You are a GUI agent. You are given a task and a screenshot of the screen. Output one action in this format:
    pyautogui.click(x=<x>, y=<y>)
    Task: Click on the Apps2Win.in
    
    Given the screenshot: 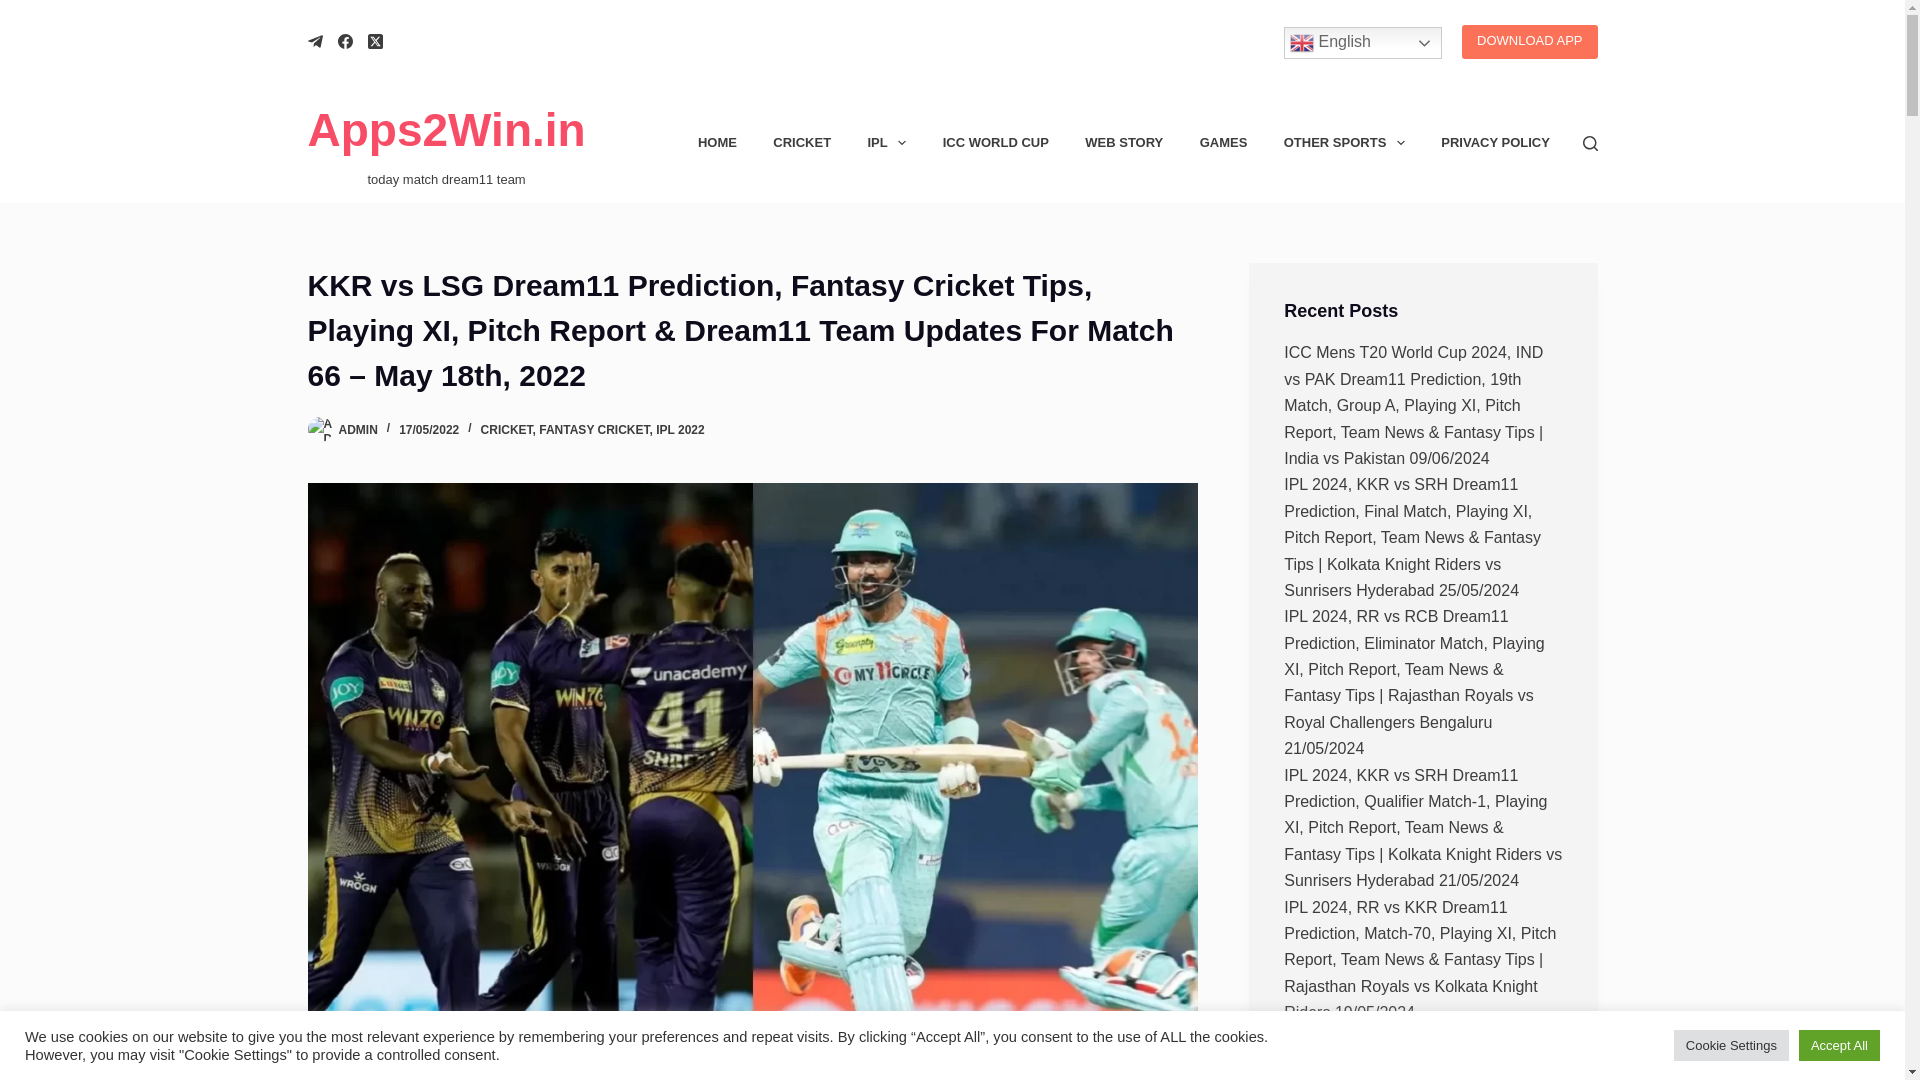 What is the action you would take?
    pyautogui.click(x=446, y=129)
    